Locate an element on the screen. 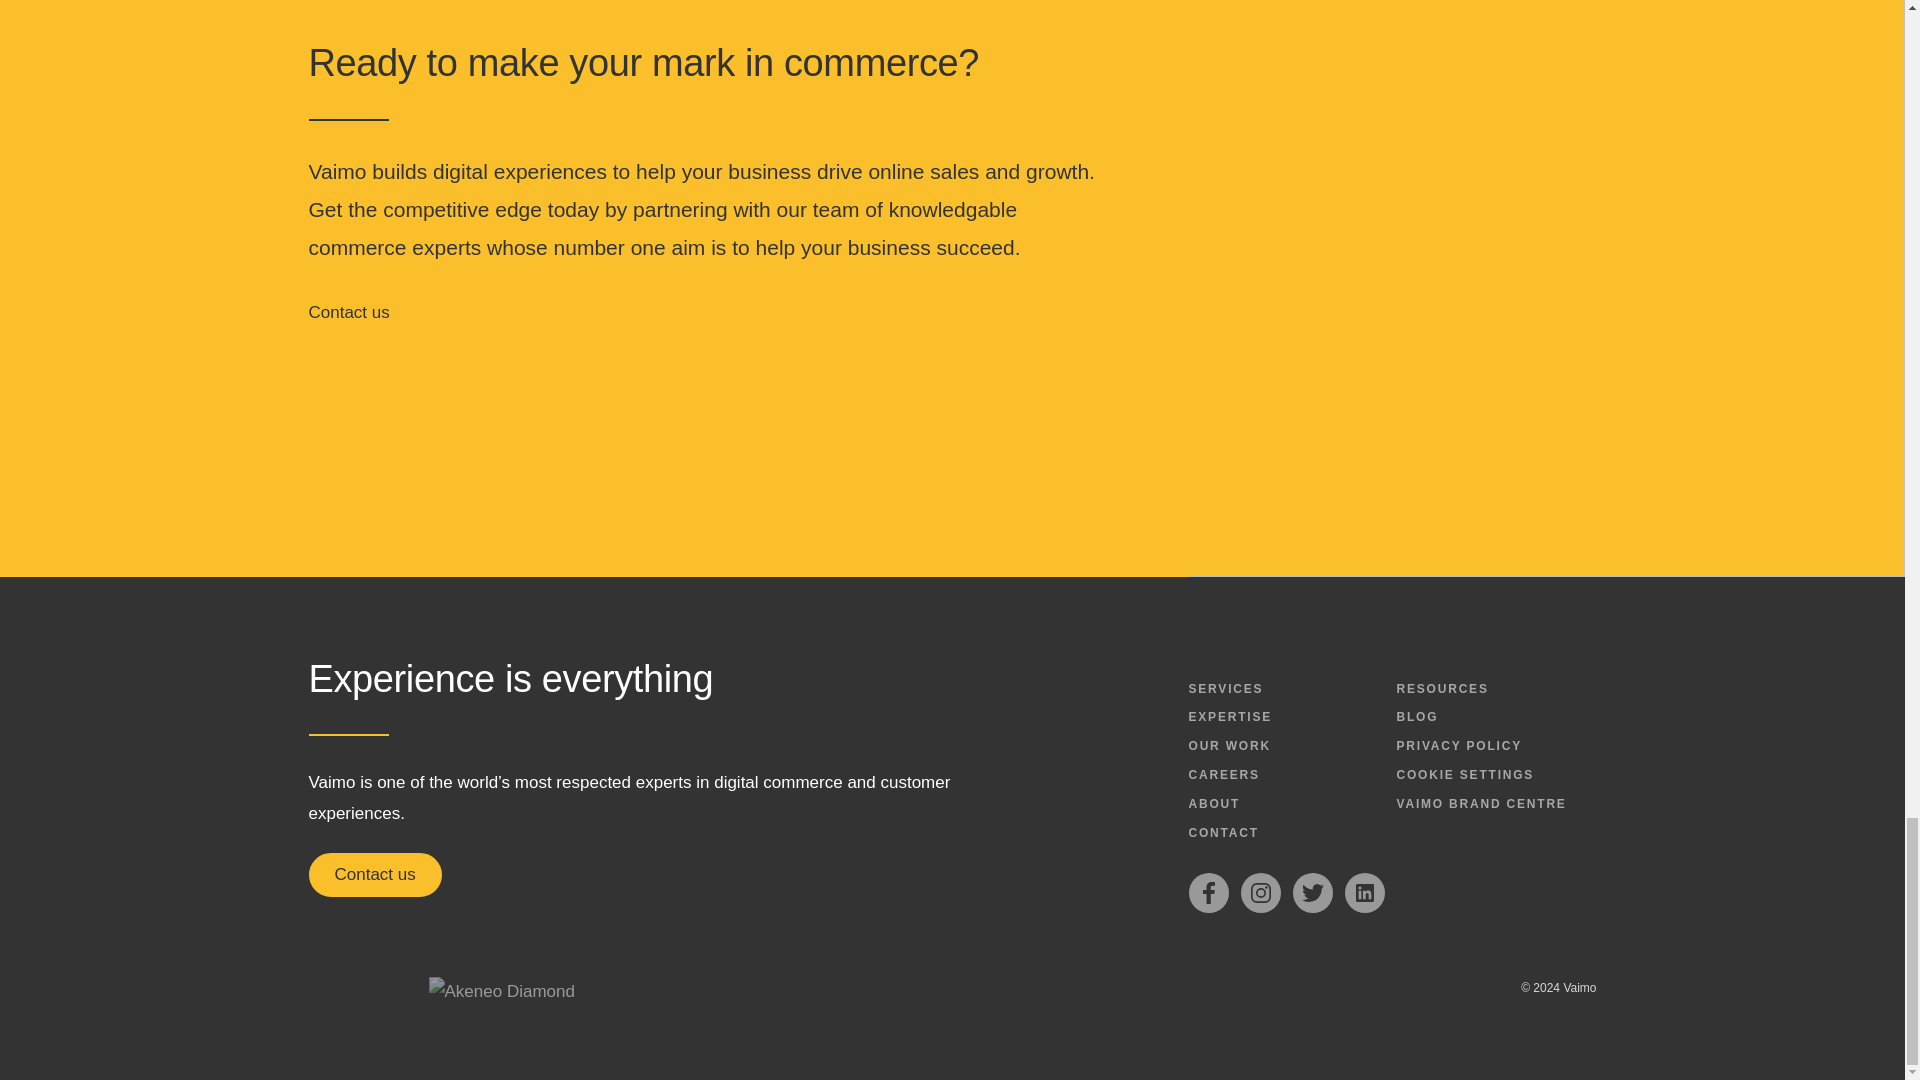  Twitter is located at coordinates (1312, 892).